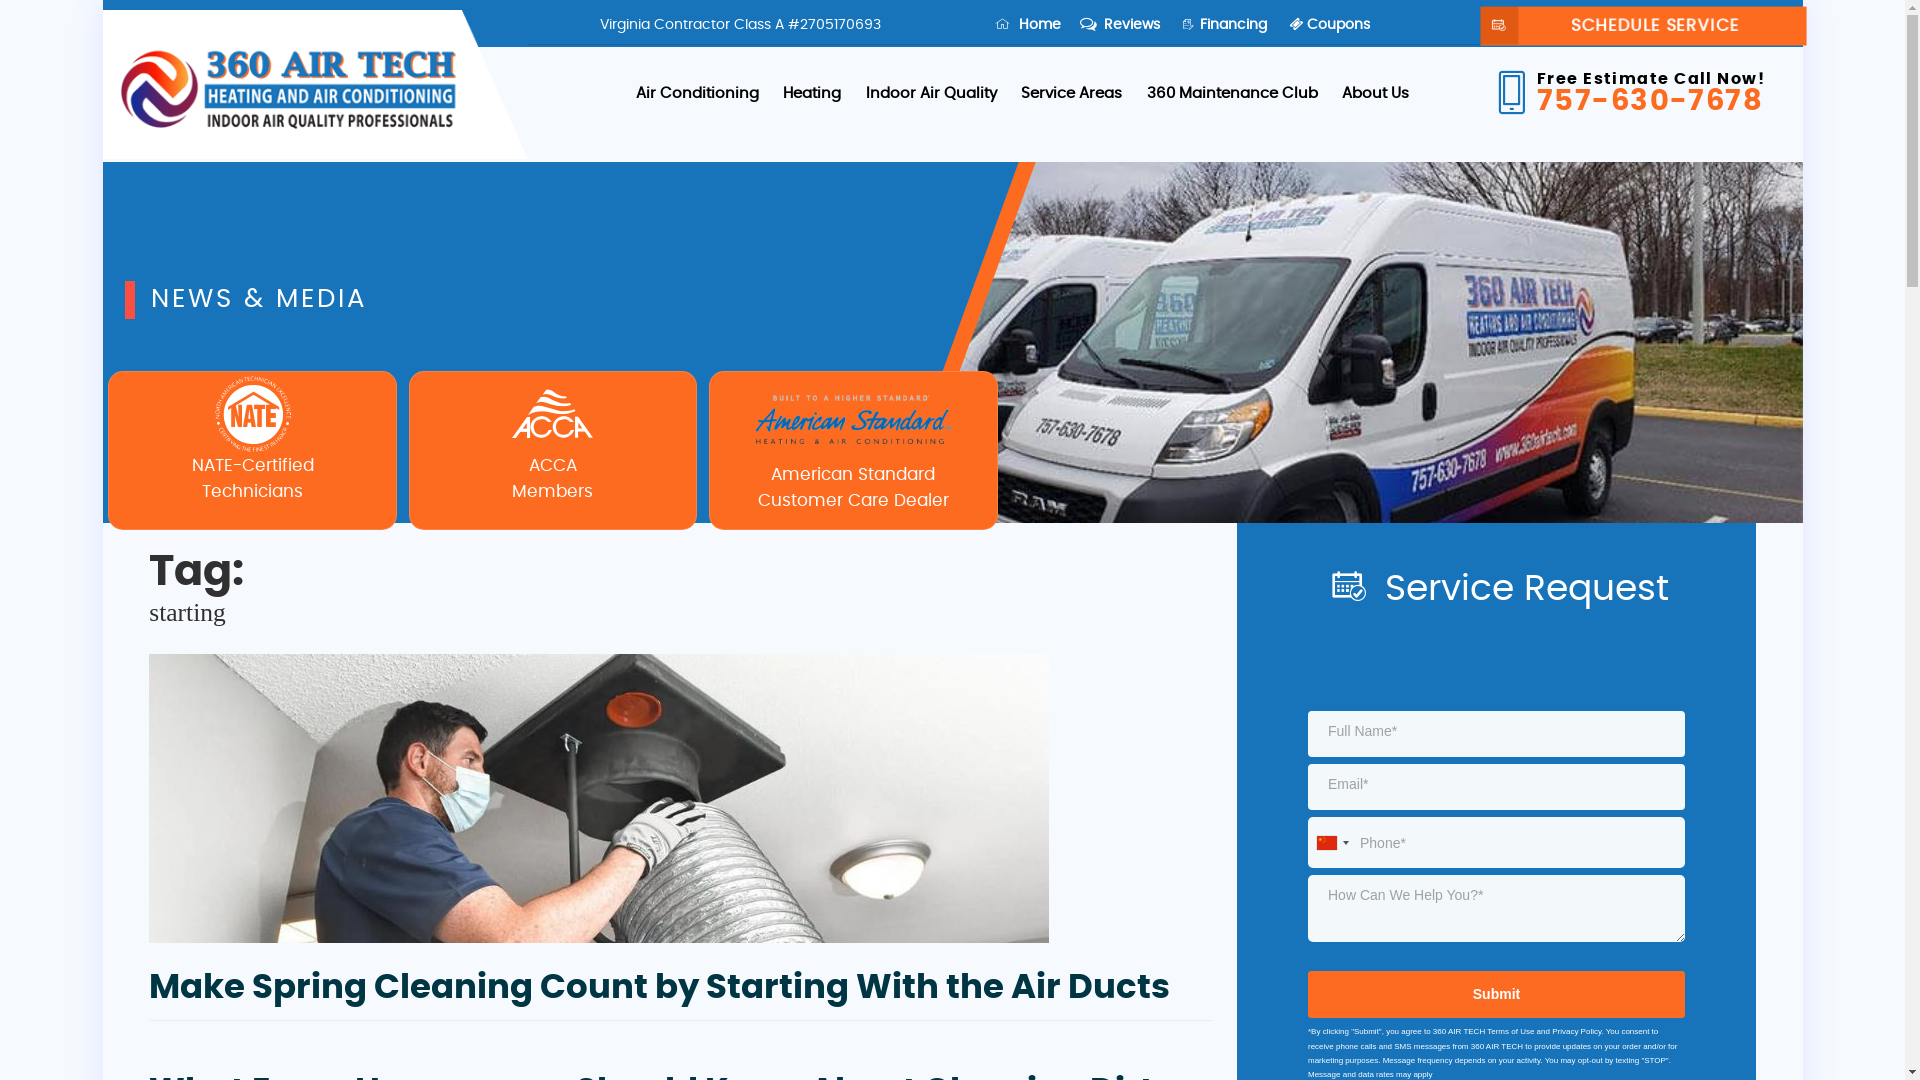 The width and height of the screenshot is (1920, 1080). I want to click on Heating, so click(812, 94).